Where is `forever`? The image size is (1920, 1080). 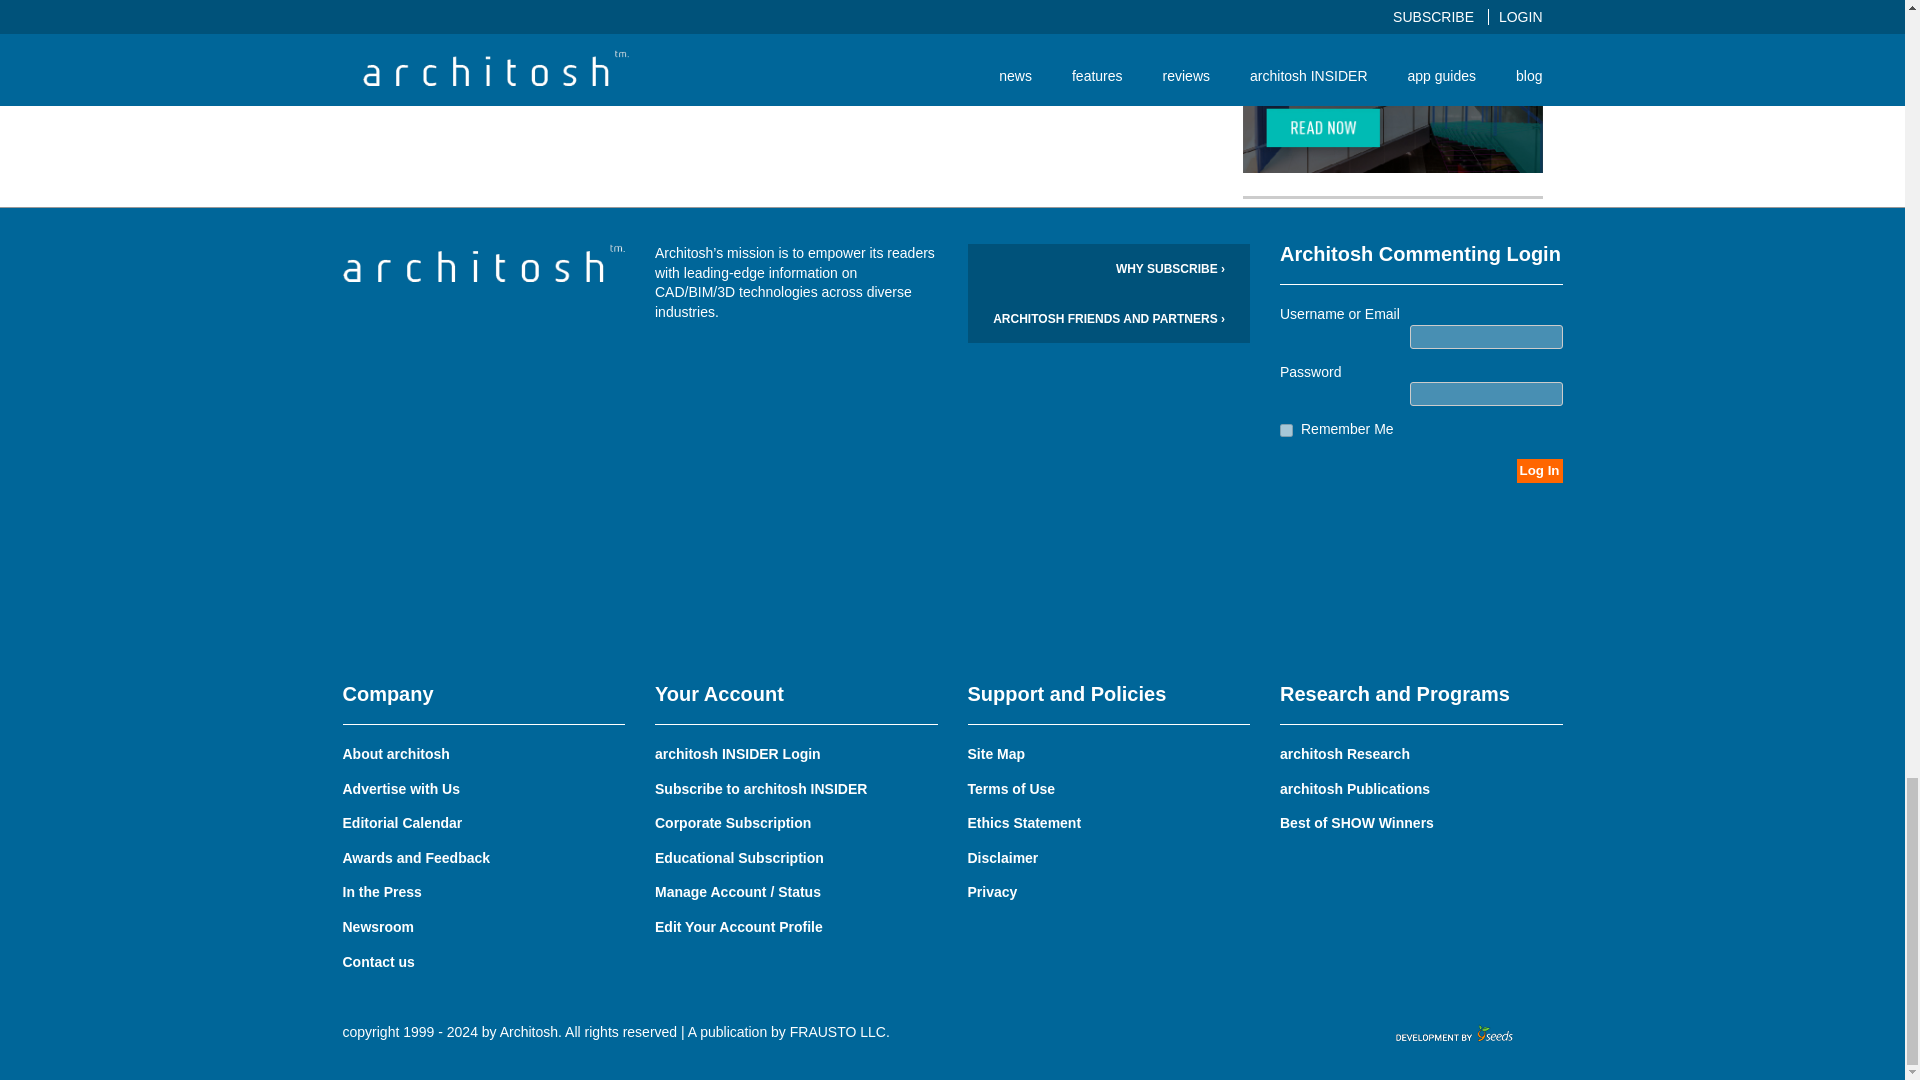
forever is located at coordinates (1286, 430).